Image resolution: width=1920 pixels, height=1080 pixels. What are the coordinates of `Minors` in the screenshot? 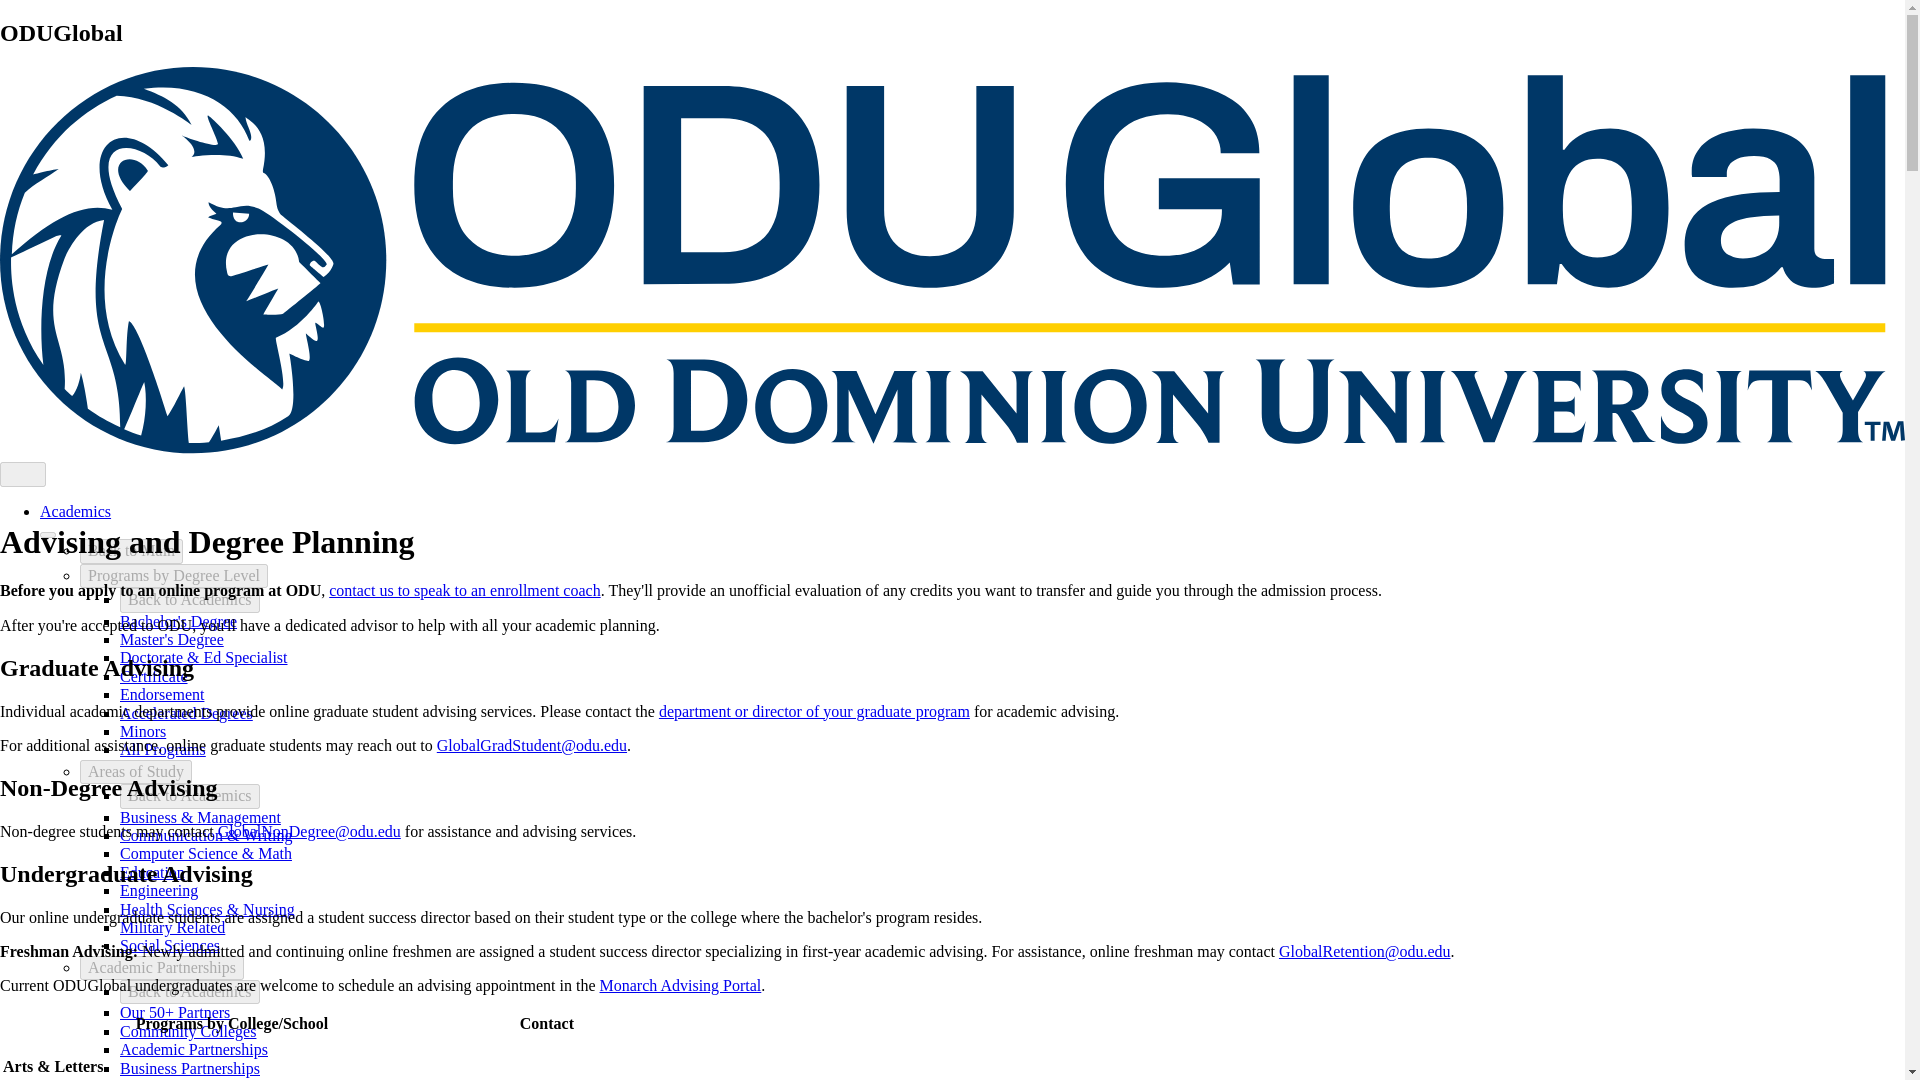 It's located at (142, 730).